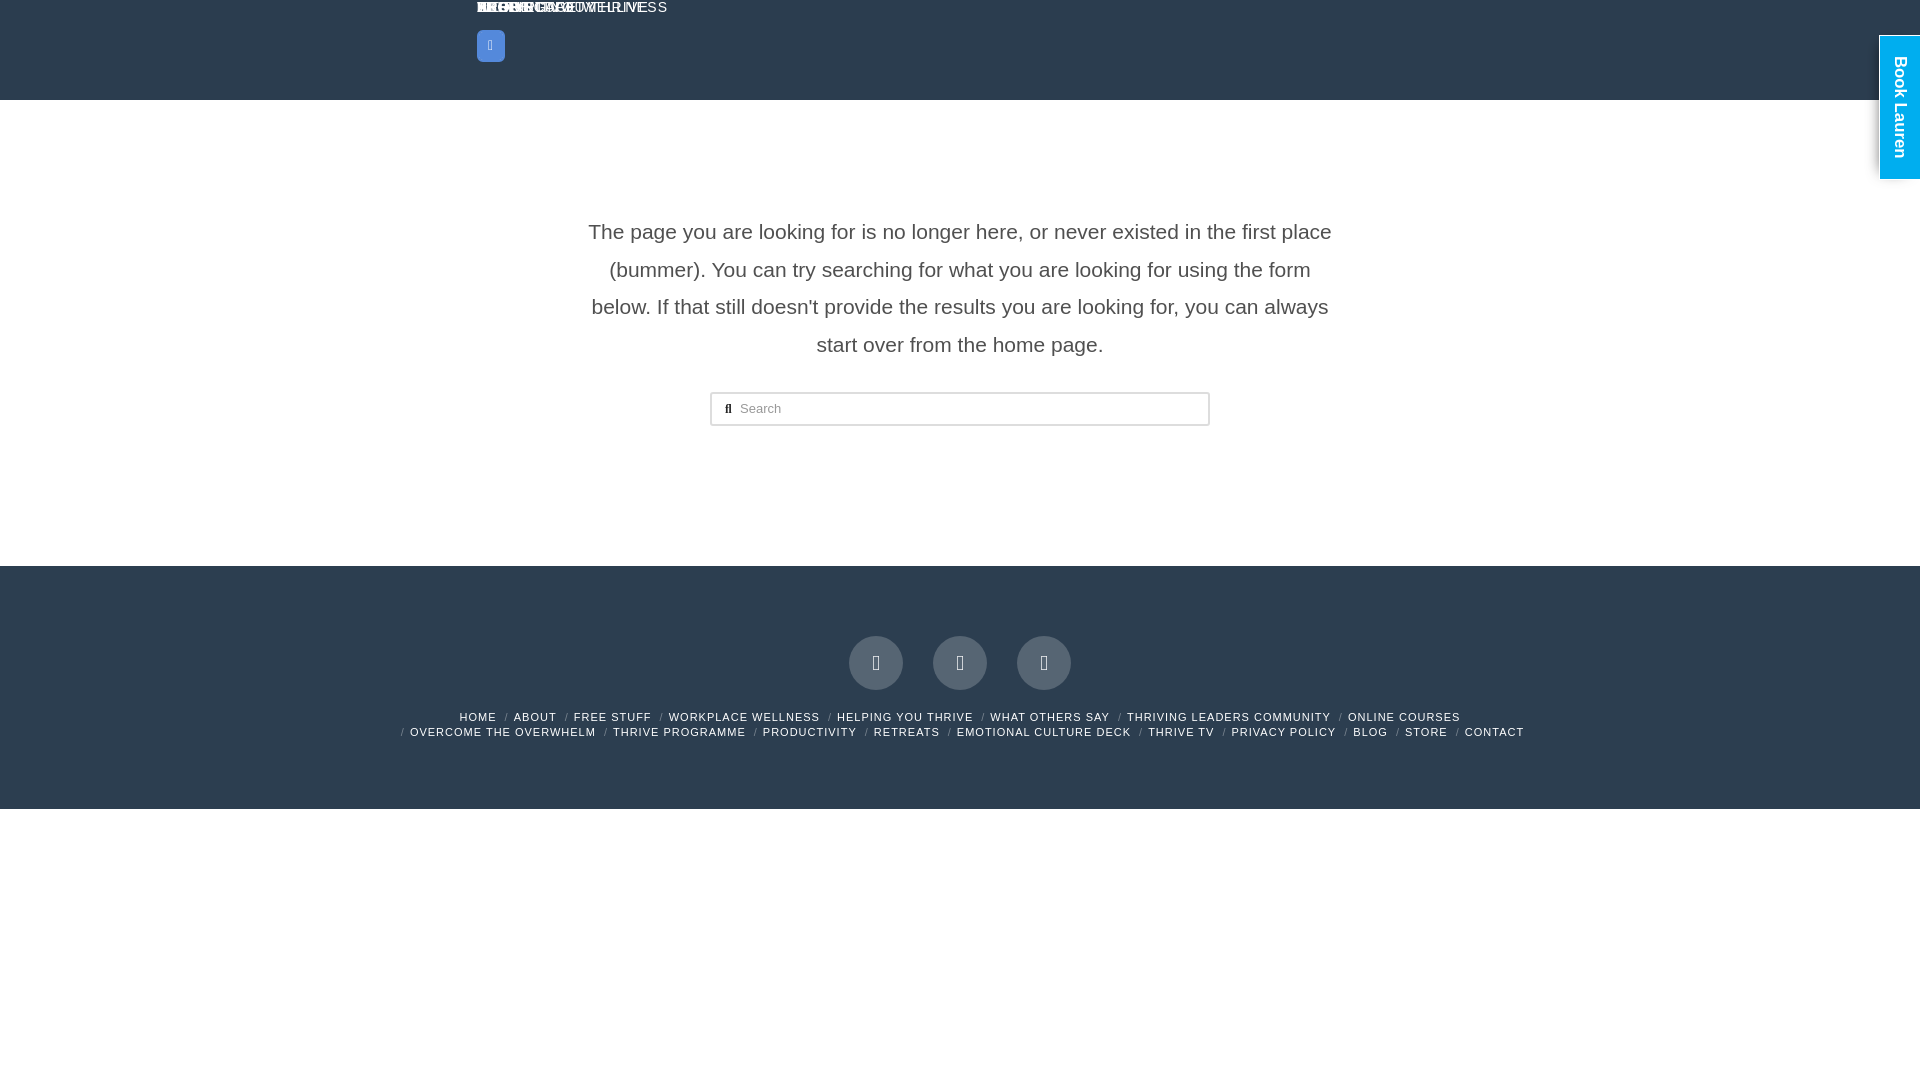  I want to click on Facebook, so click(875, 663).